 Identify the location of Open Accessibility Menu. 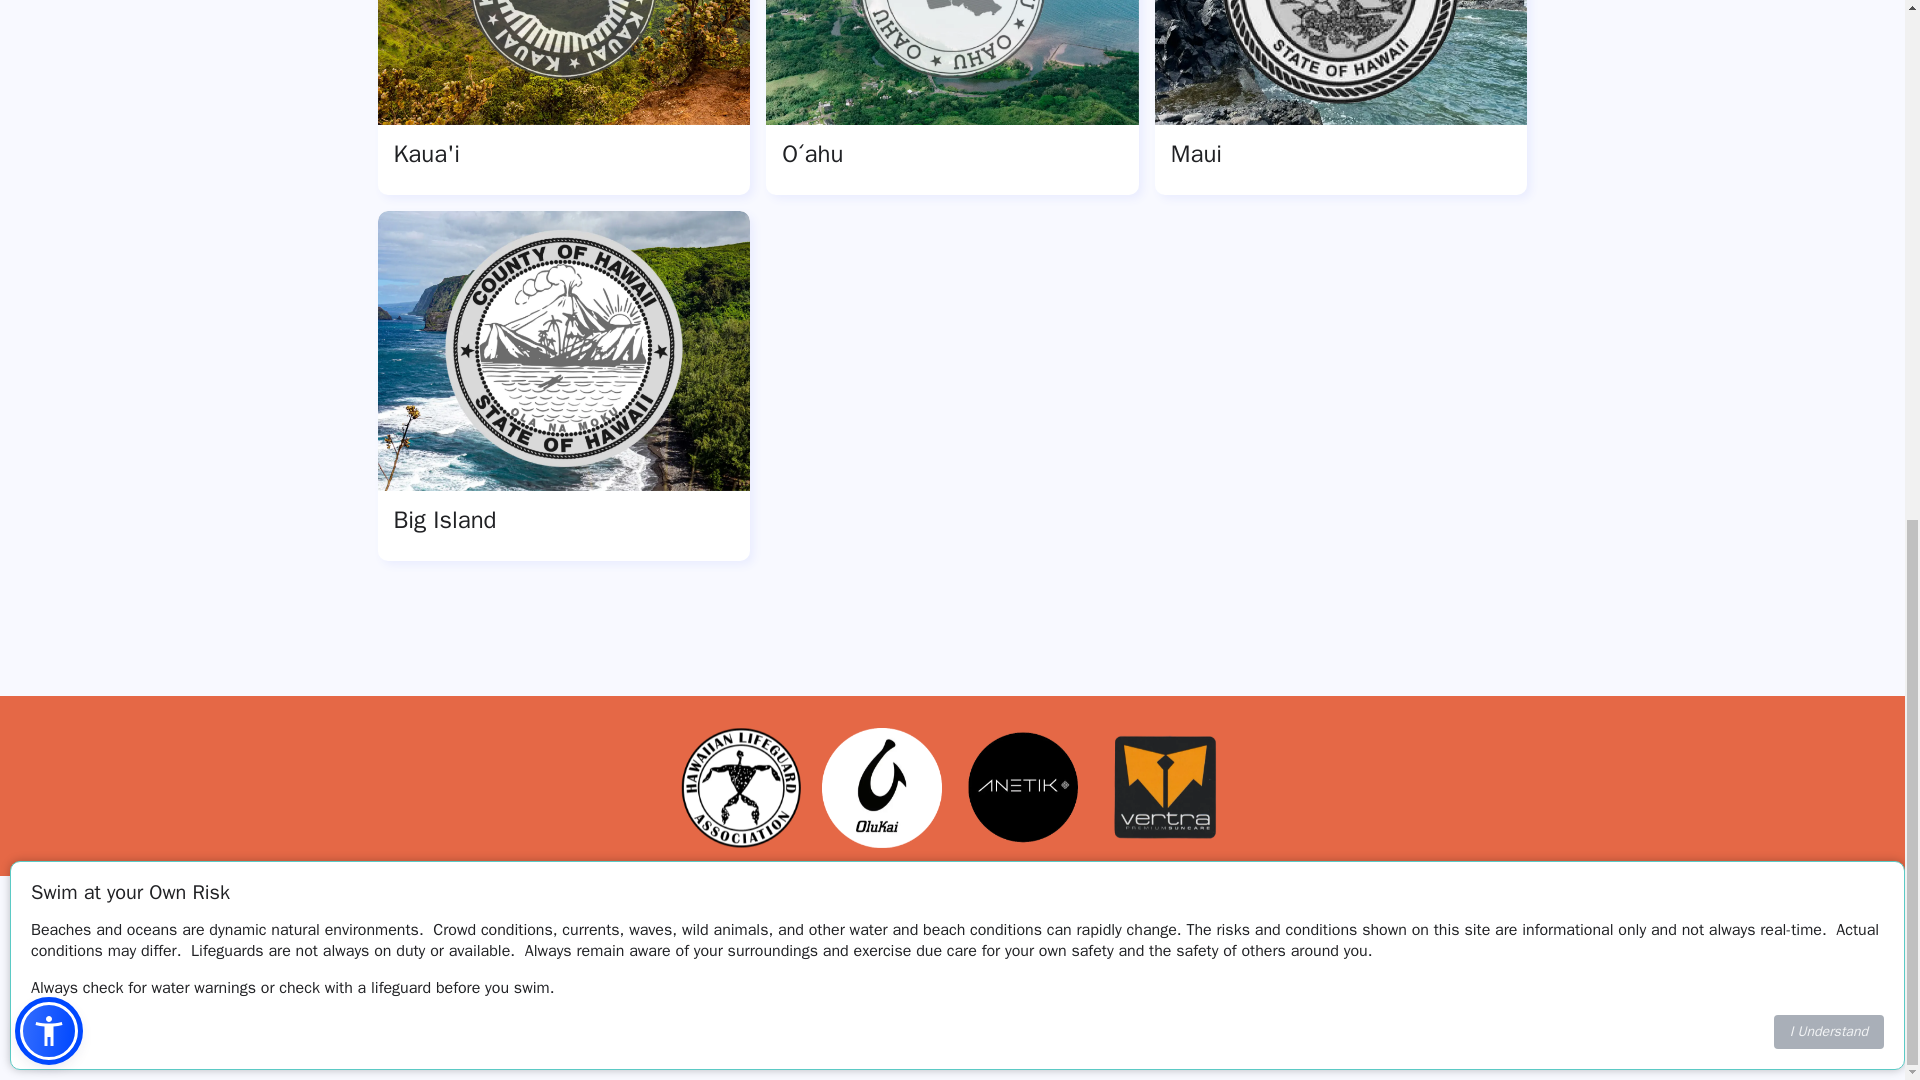
(48, 29).